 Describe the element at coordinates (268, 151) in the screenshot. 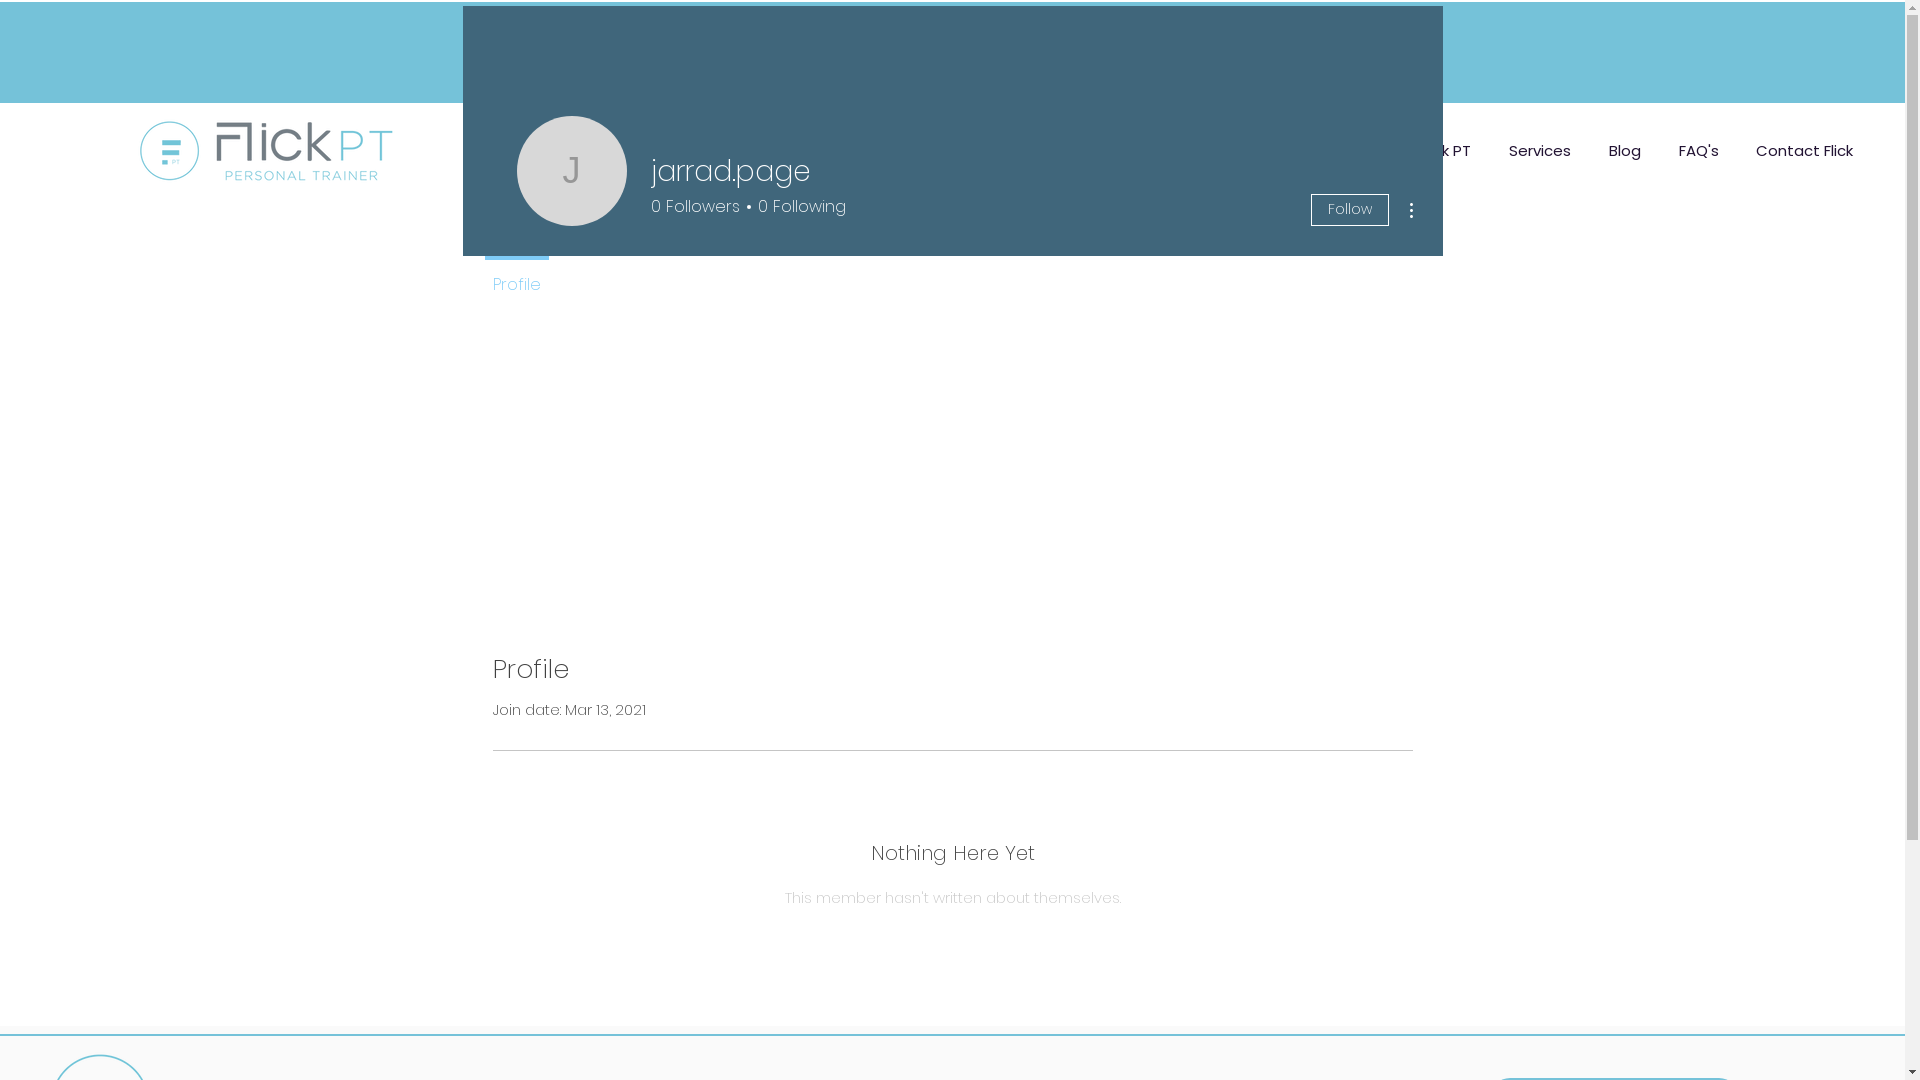

I see `Flick PT` at that location.